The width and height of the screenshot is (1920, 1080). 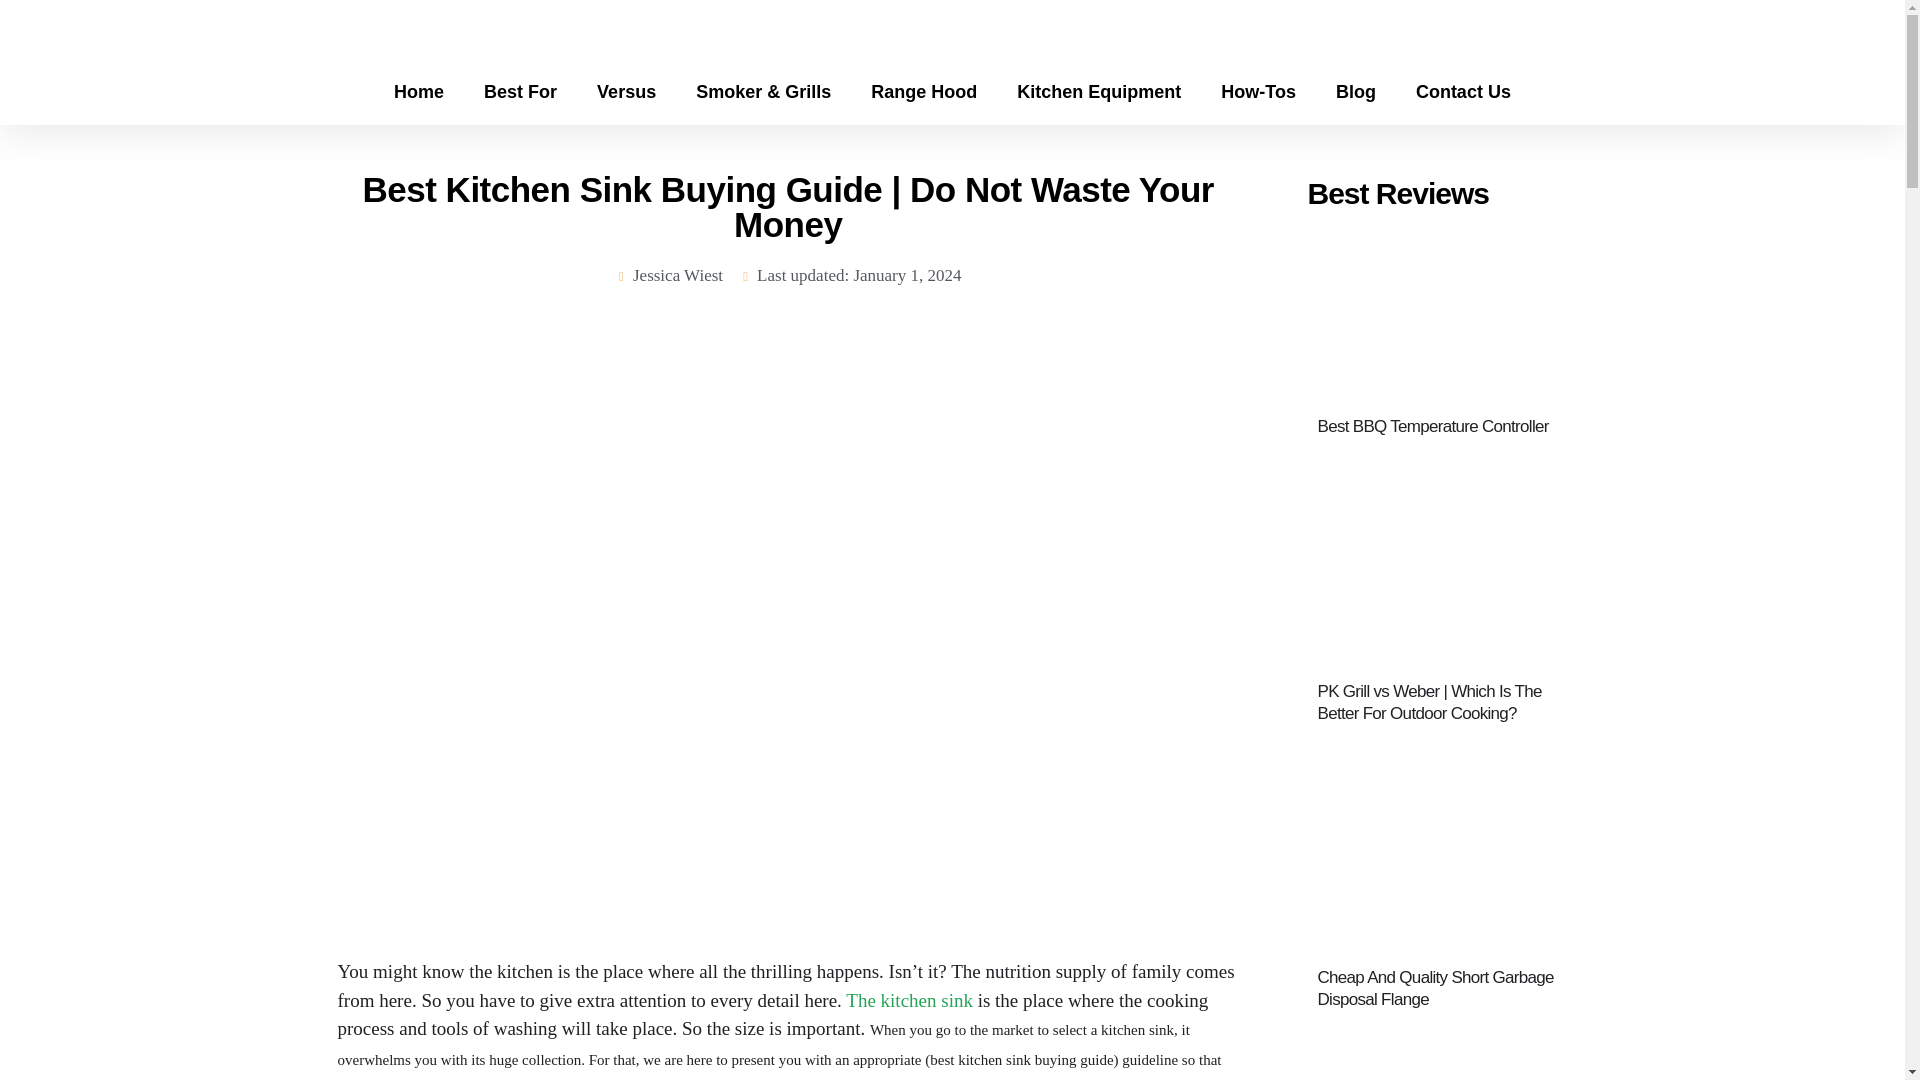 I want to click on Blog, so click(x=1355, y=91).